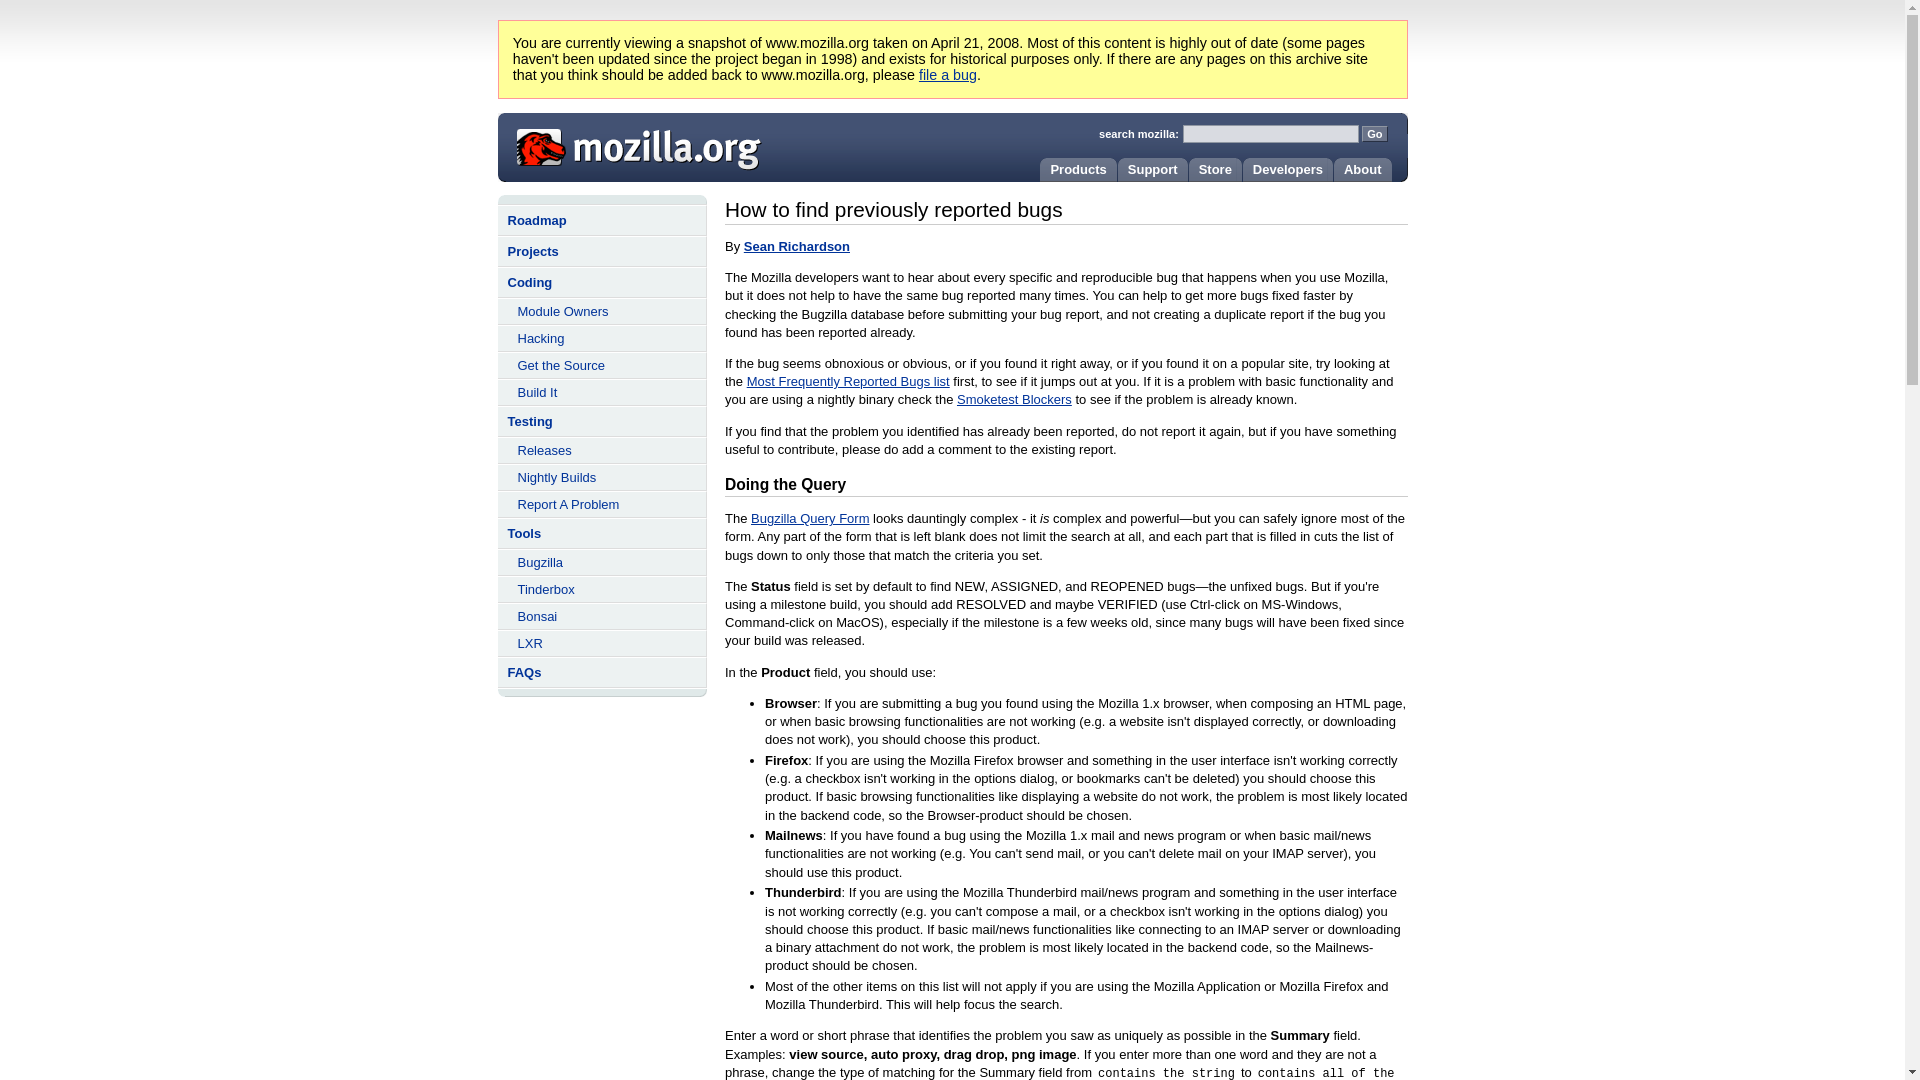  I want to click on Getting the most out of your online experience, so click(1360, 169).